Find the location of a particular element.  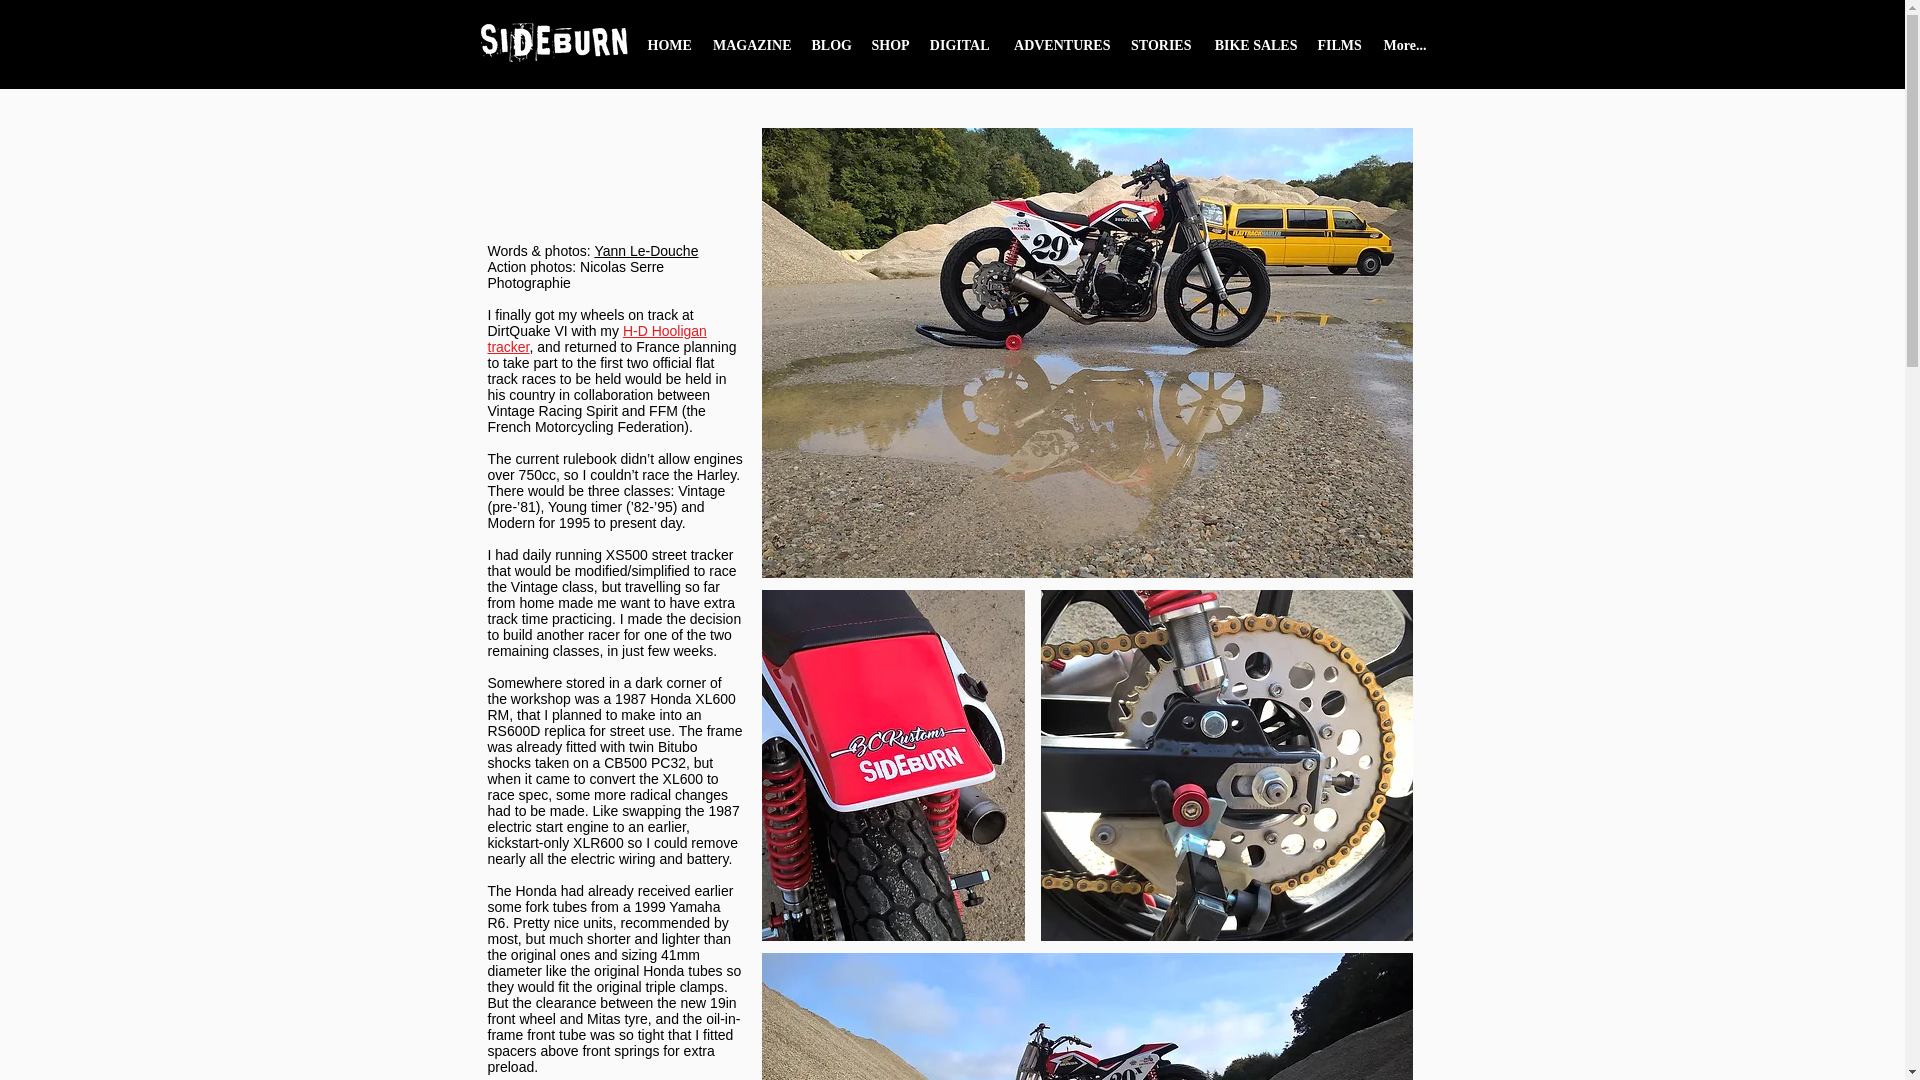

BIKE SALES is located at coordinates (1254, 52).